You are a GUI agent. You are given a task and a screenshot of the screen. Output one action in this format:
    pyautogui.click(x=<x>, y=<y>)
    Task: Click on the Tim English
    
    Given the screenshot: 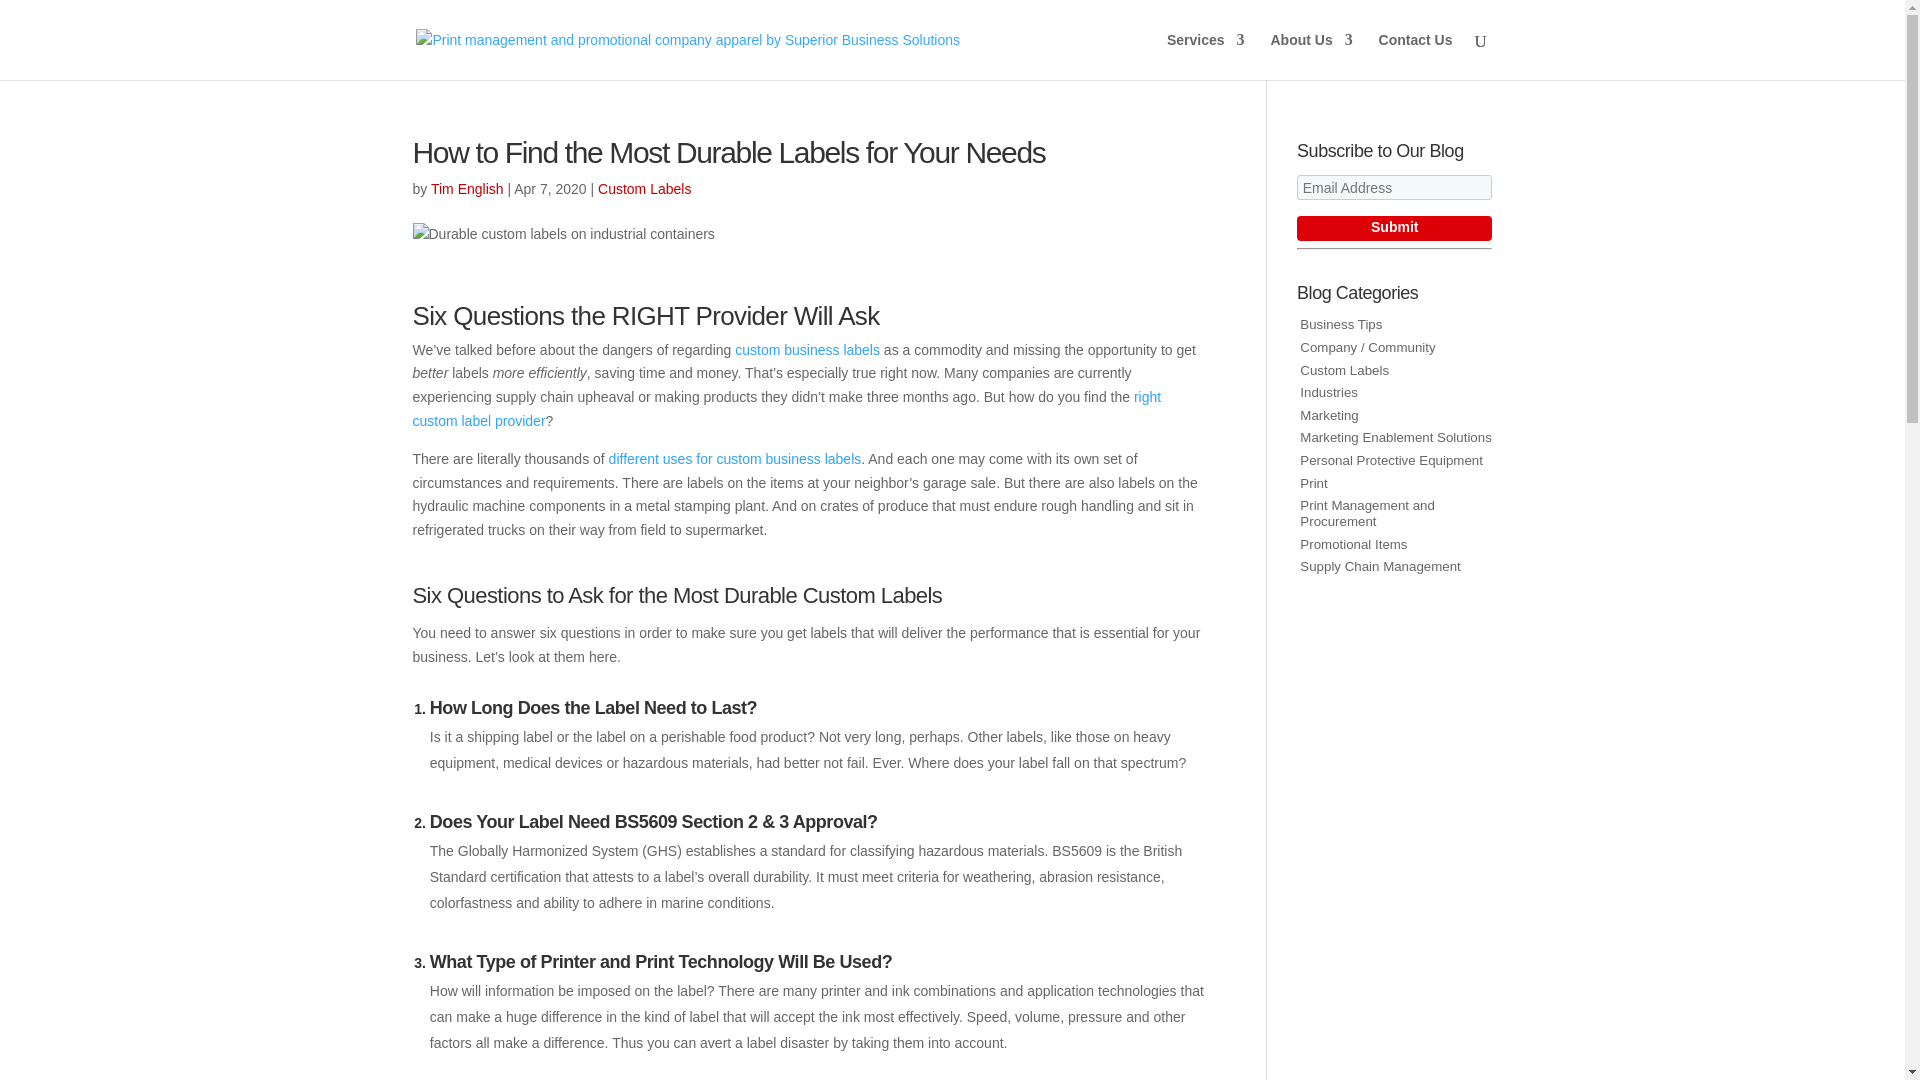 What is the action you would take?
    pyautogui.click(x=466, y=188)
    